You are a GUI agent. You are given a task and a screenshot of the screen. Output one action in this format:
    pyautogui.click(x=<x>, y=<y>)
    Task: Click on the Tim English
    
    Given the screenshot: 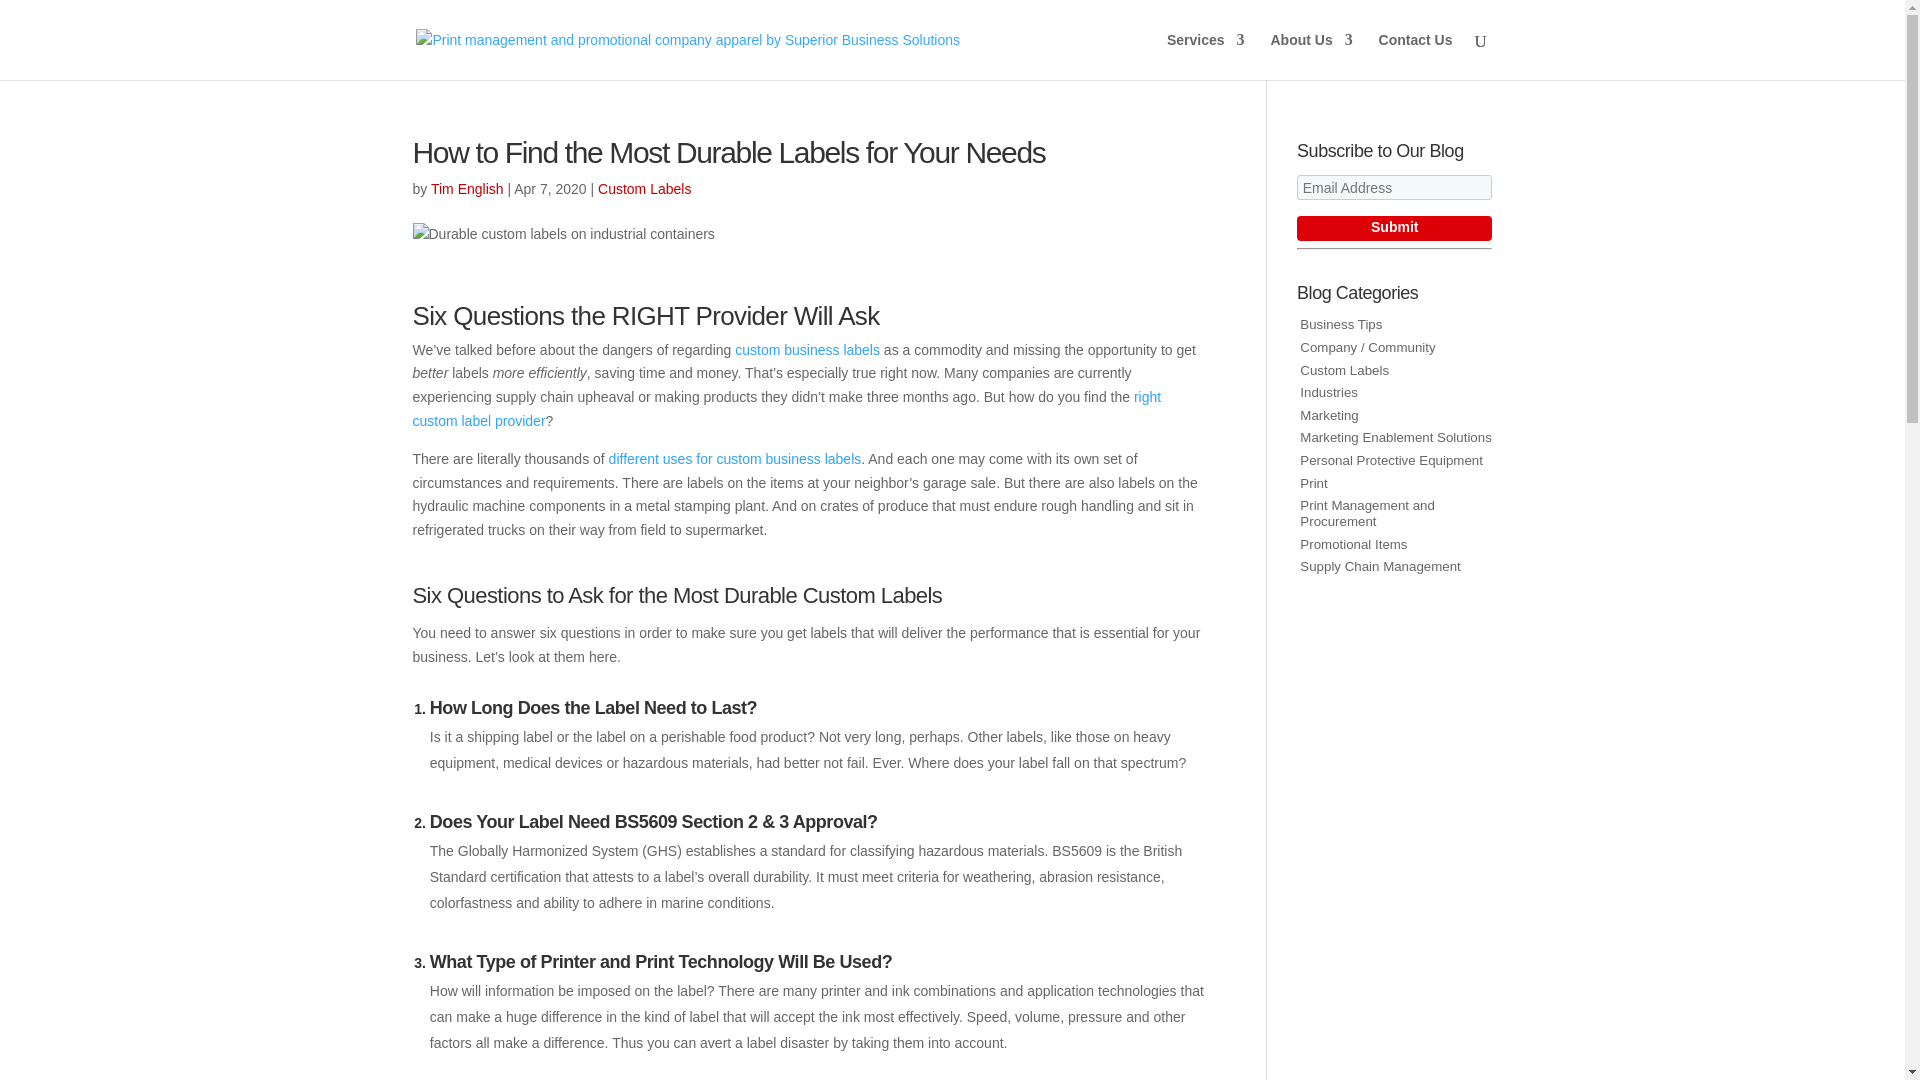 What is the action you would take?
    pyautogui.click(x=466, y=188)
    